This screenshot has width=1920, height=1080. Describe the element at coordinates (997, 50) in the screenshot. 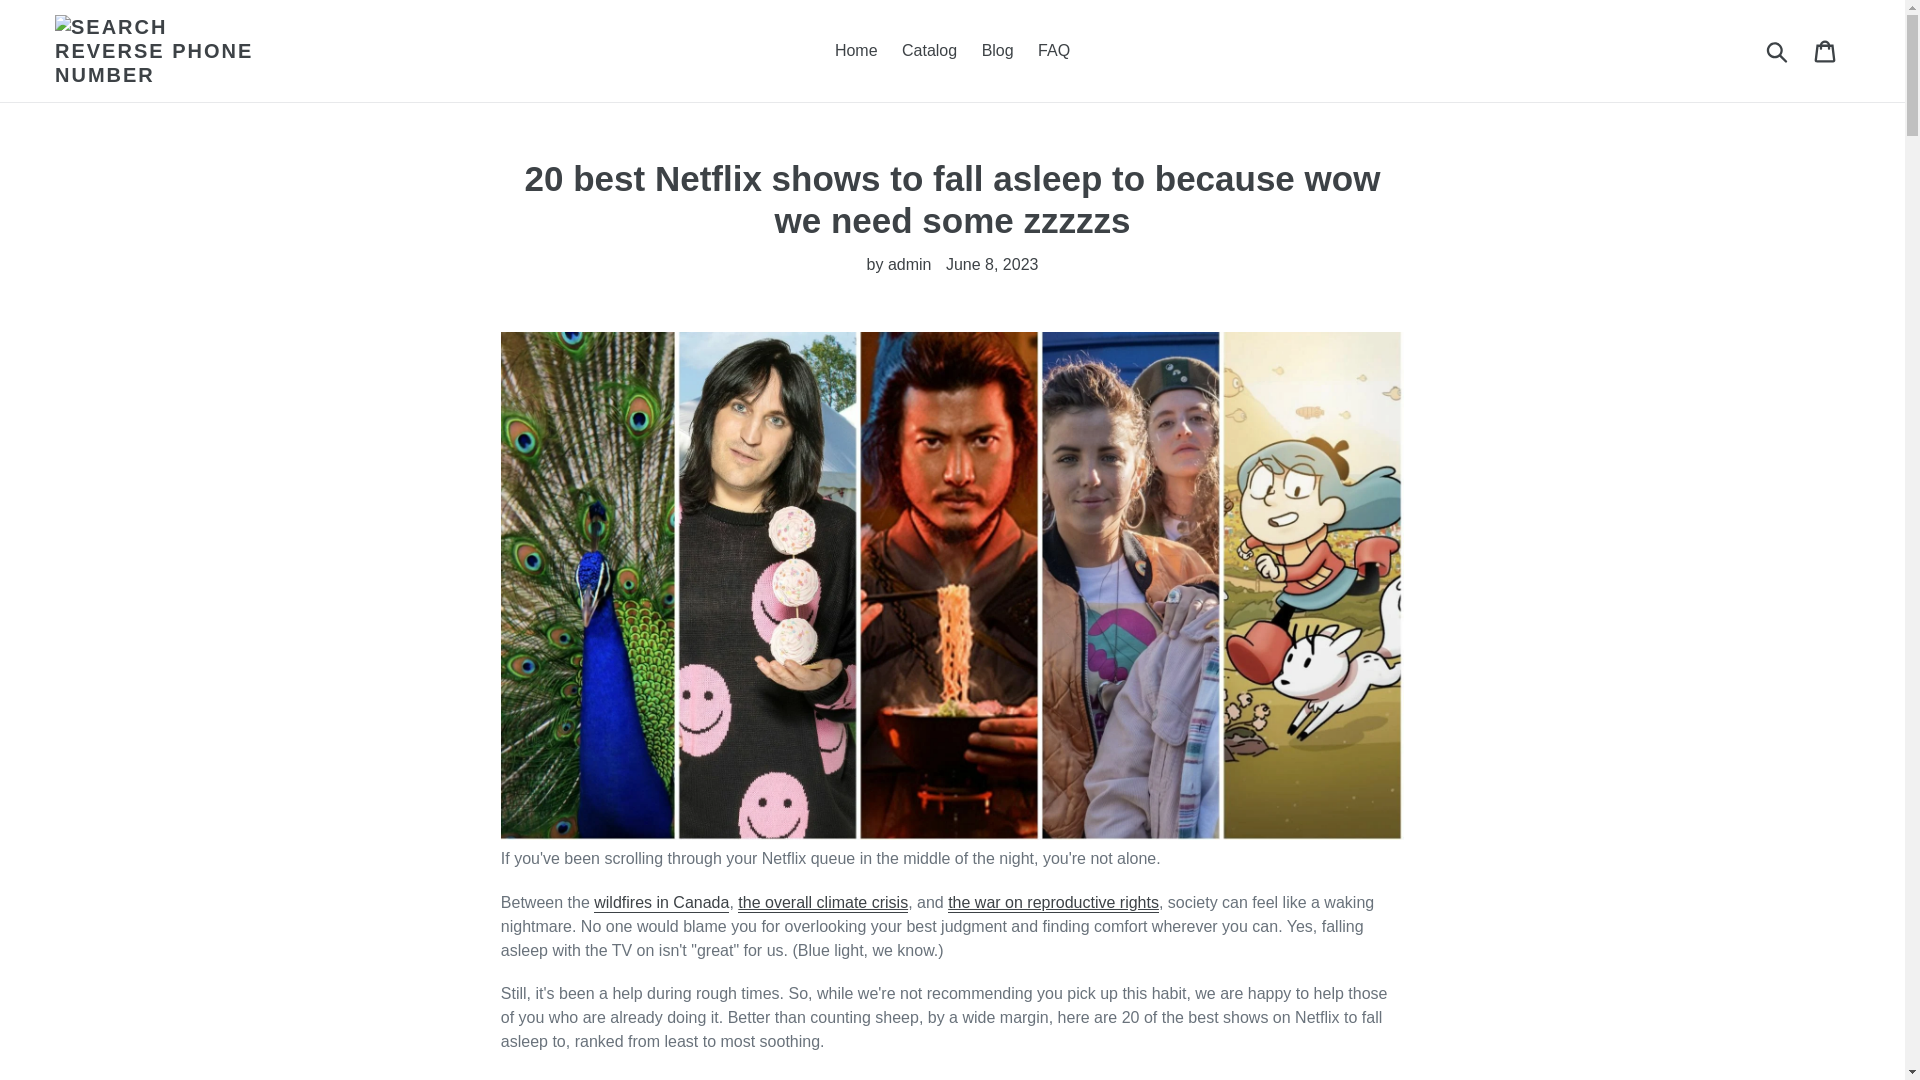

I see `Blog` at that location.